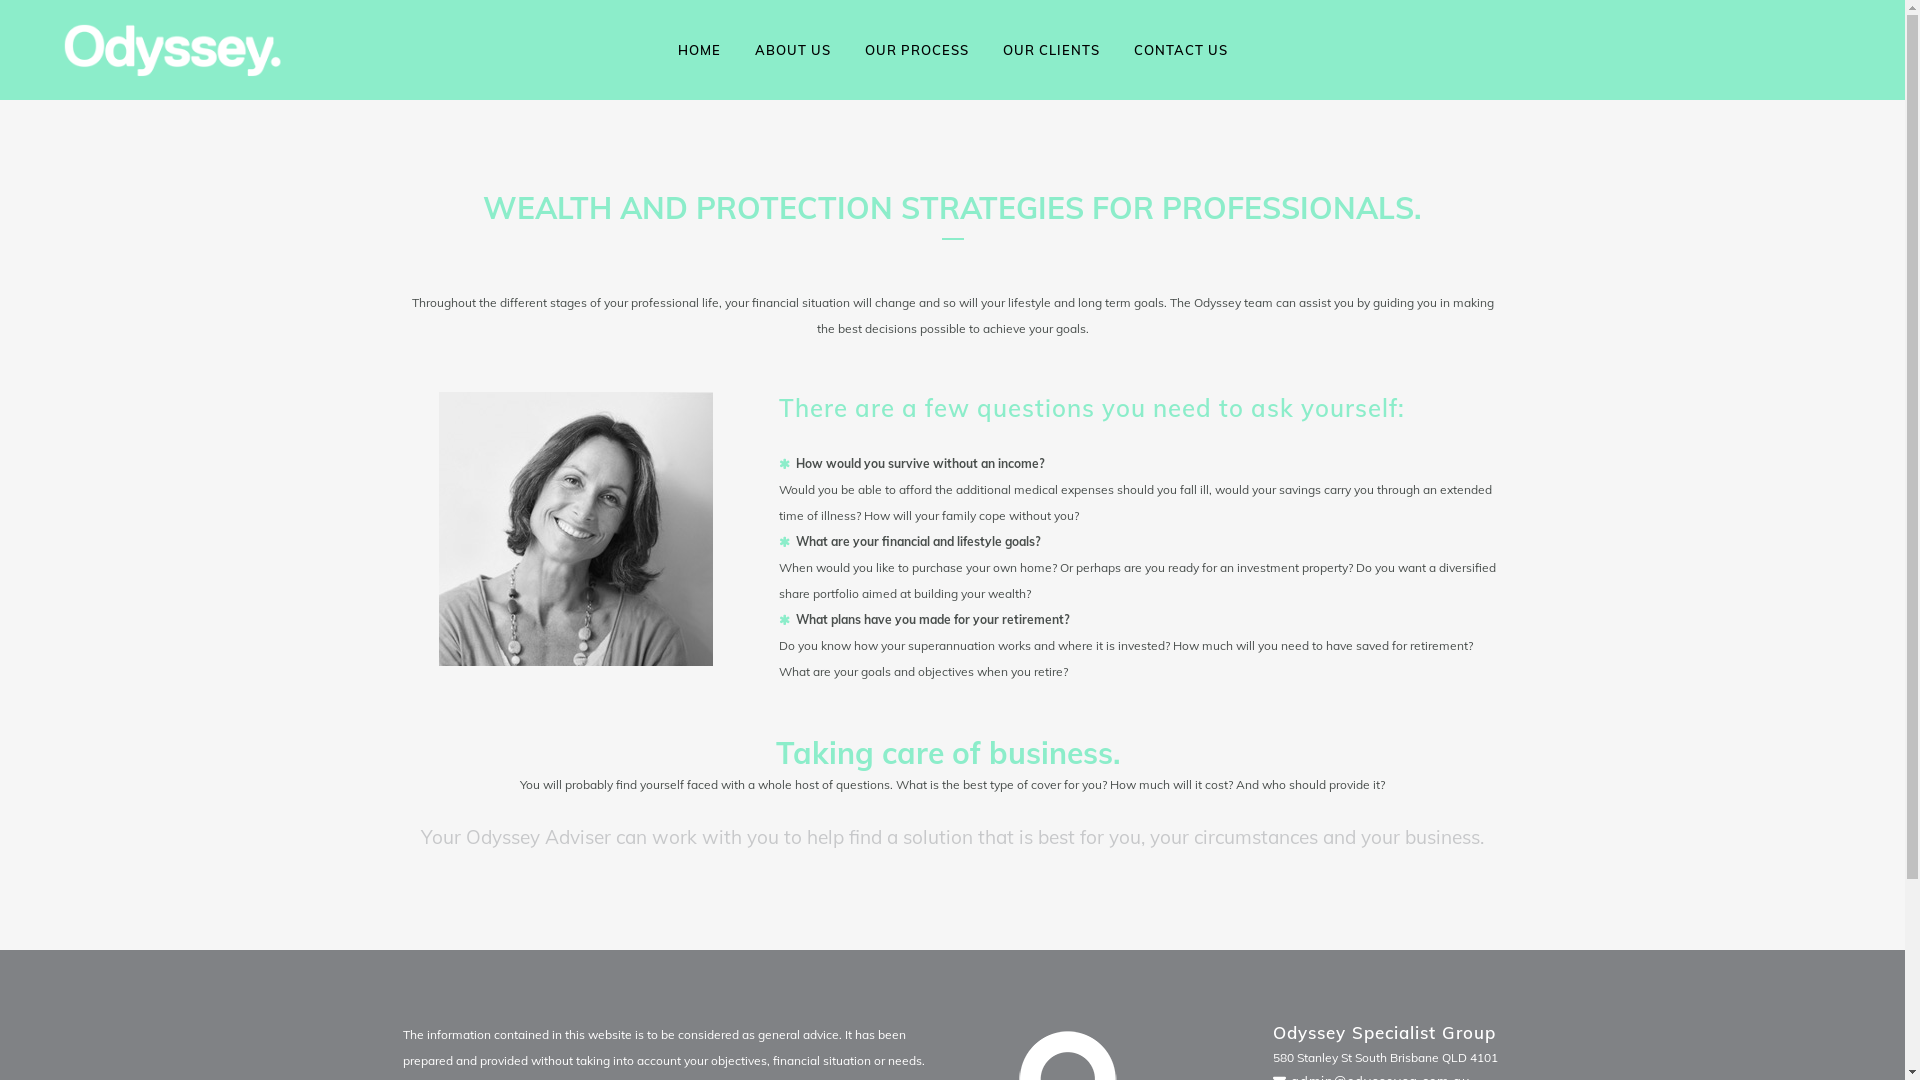 The height and width of the screenshot is (1080, 1920). Describe the element at coordinates (698, 50) in the screenshot. I see `HOME` at that location.